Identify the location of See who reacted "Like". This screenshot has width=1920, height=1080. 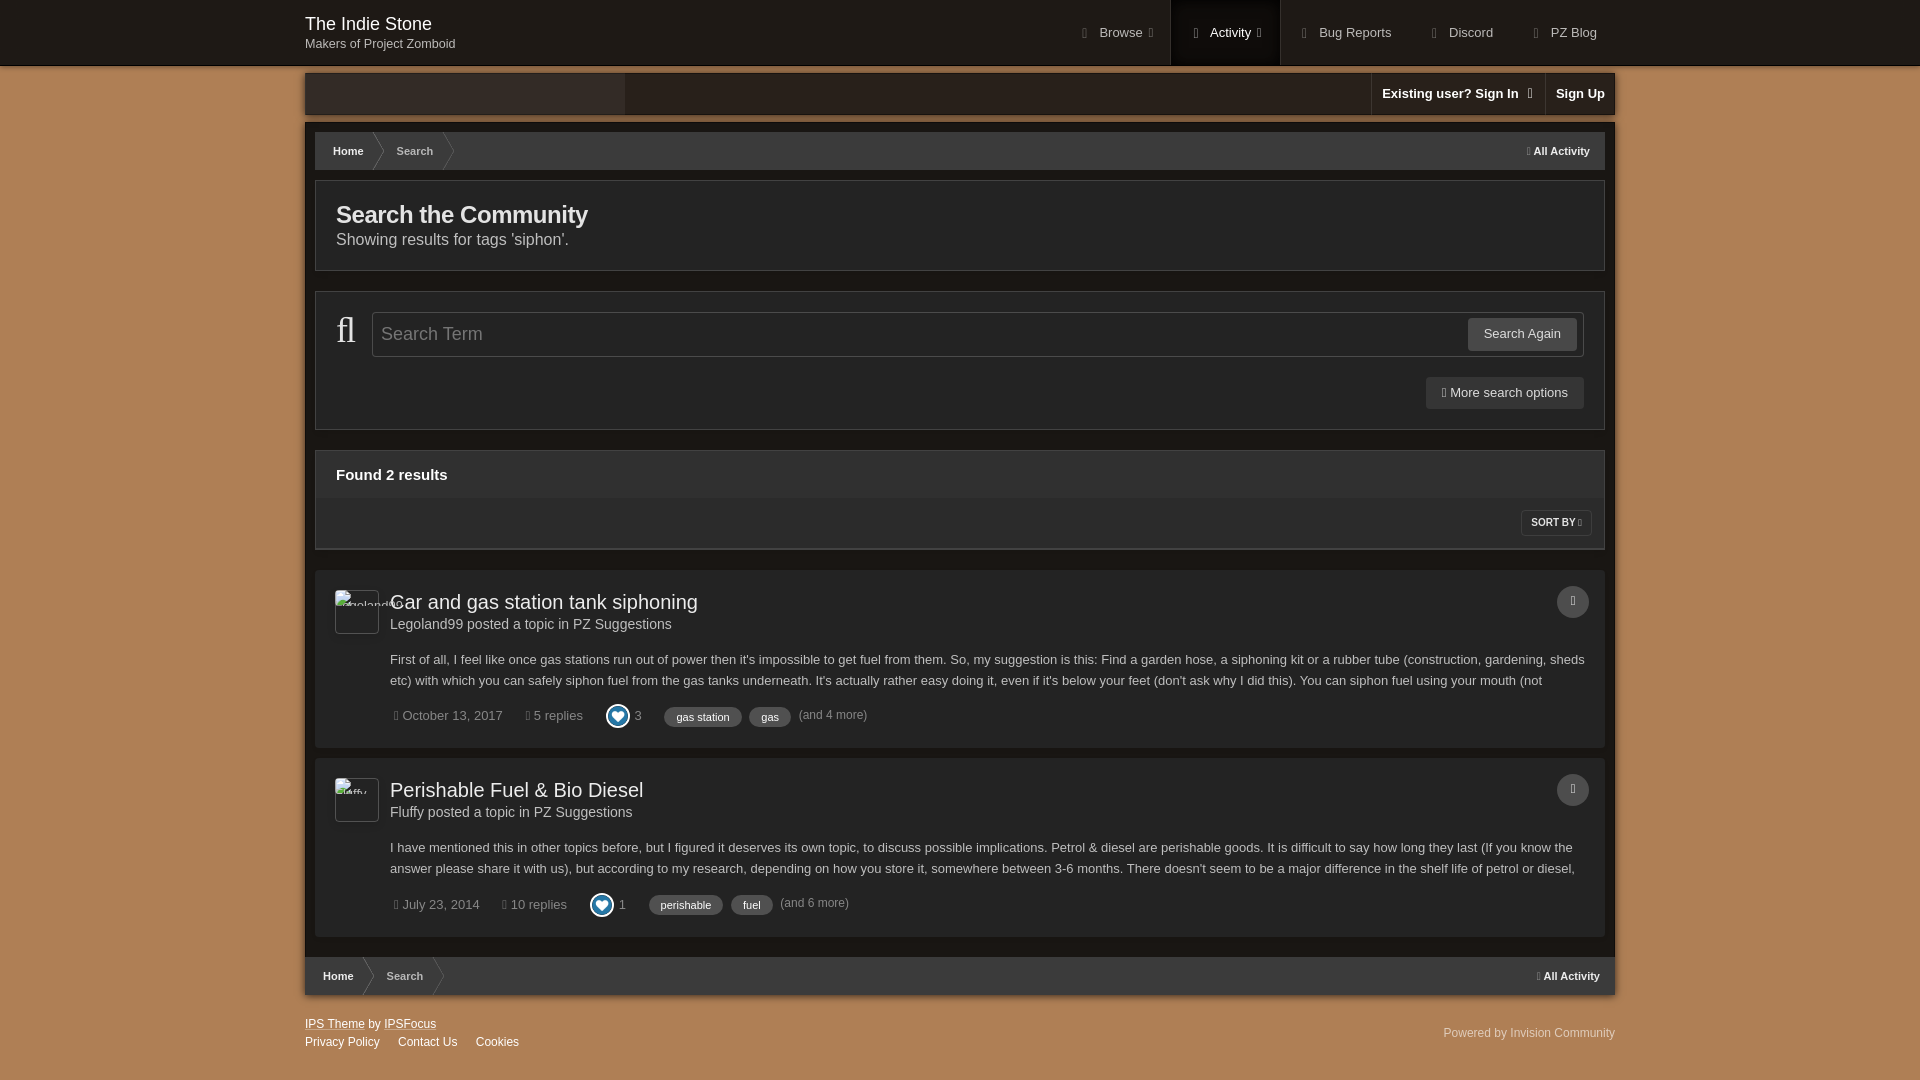
(770, 716).